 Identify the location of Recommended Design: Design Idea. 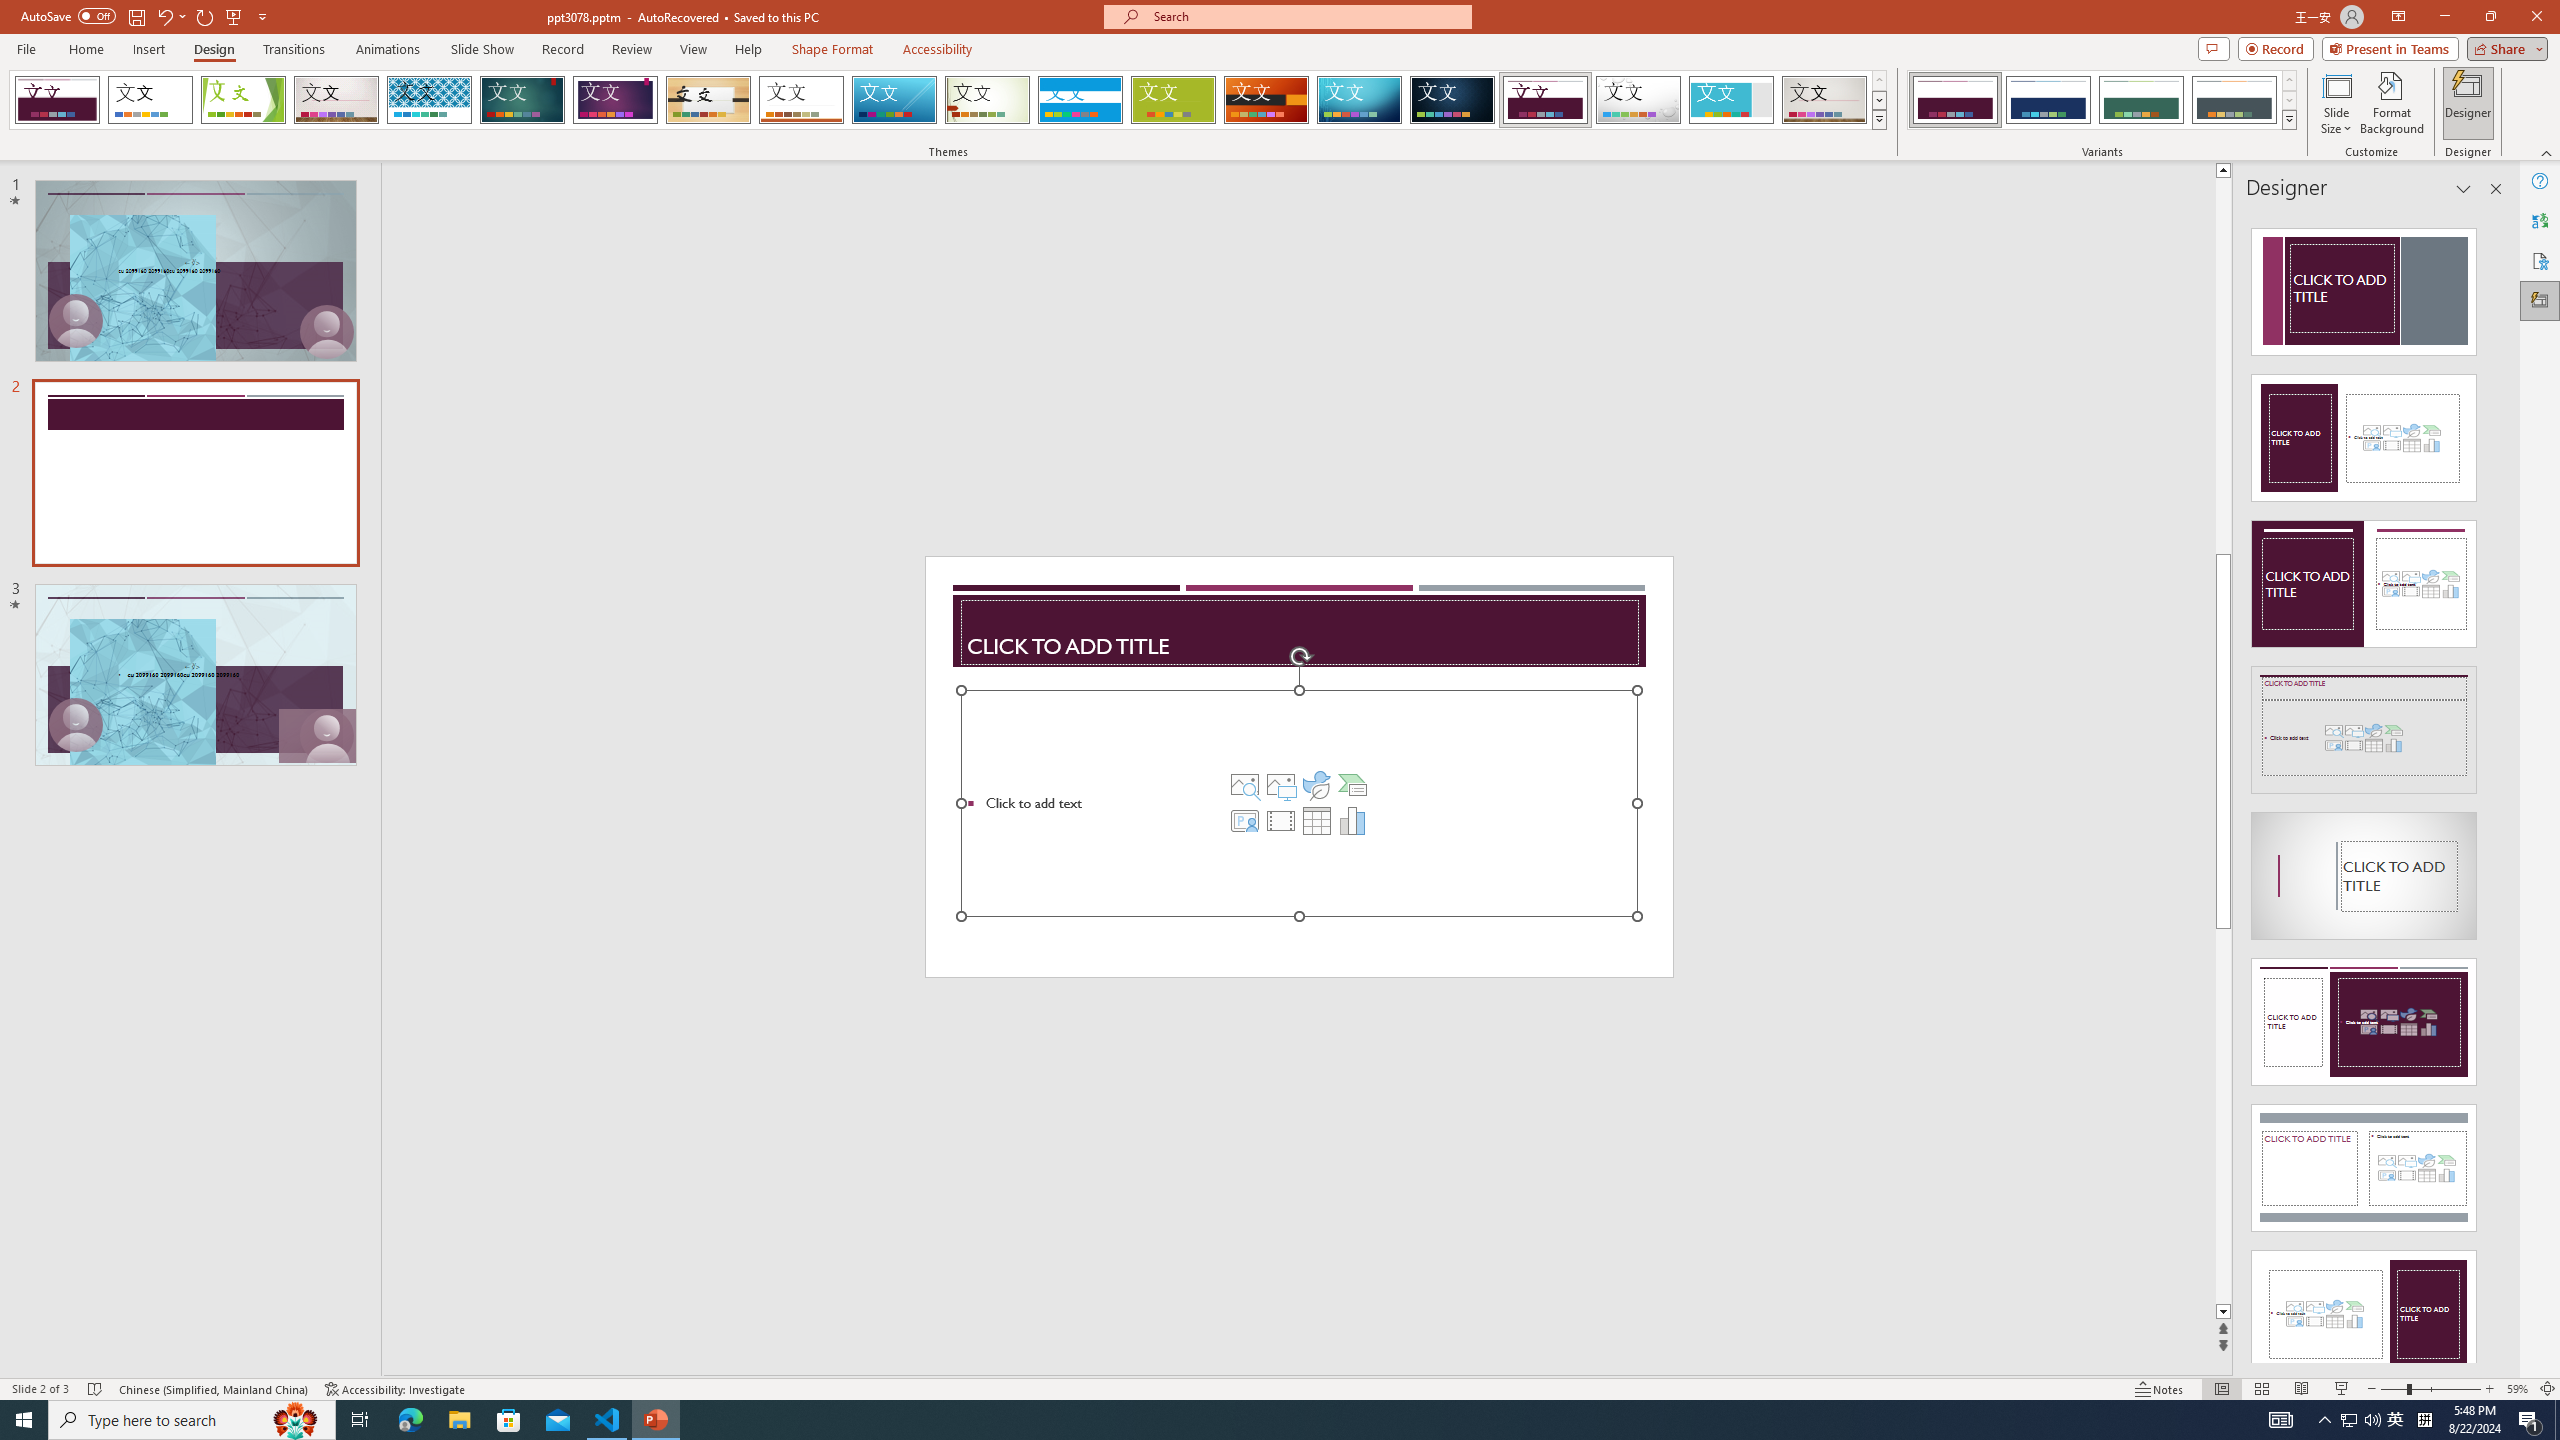
(2364, 286).